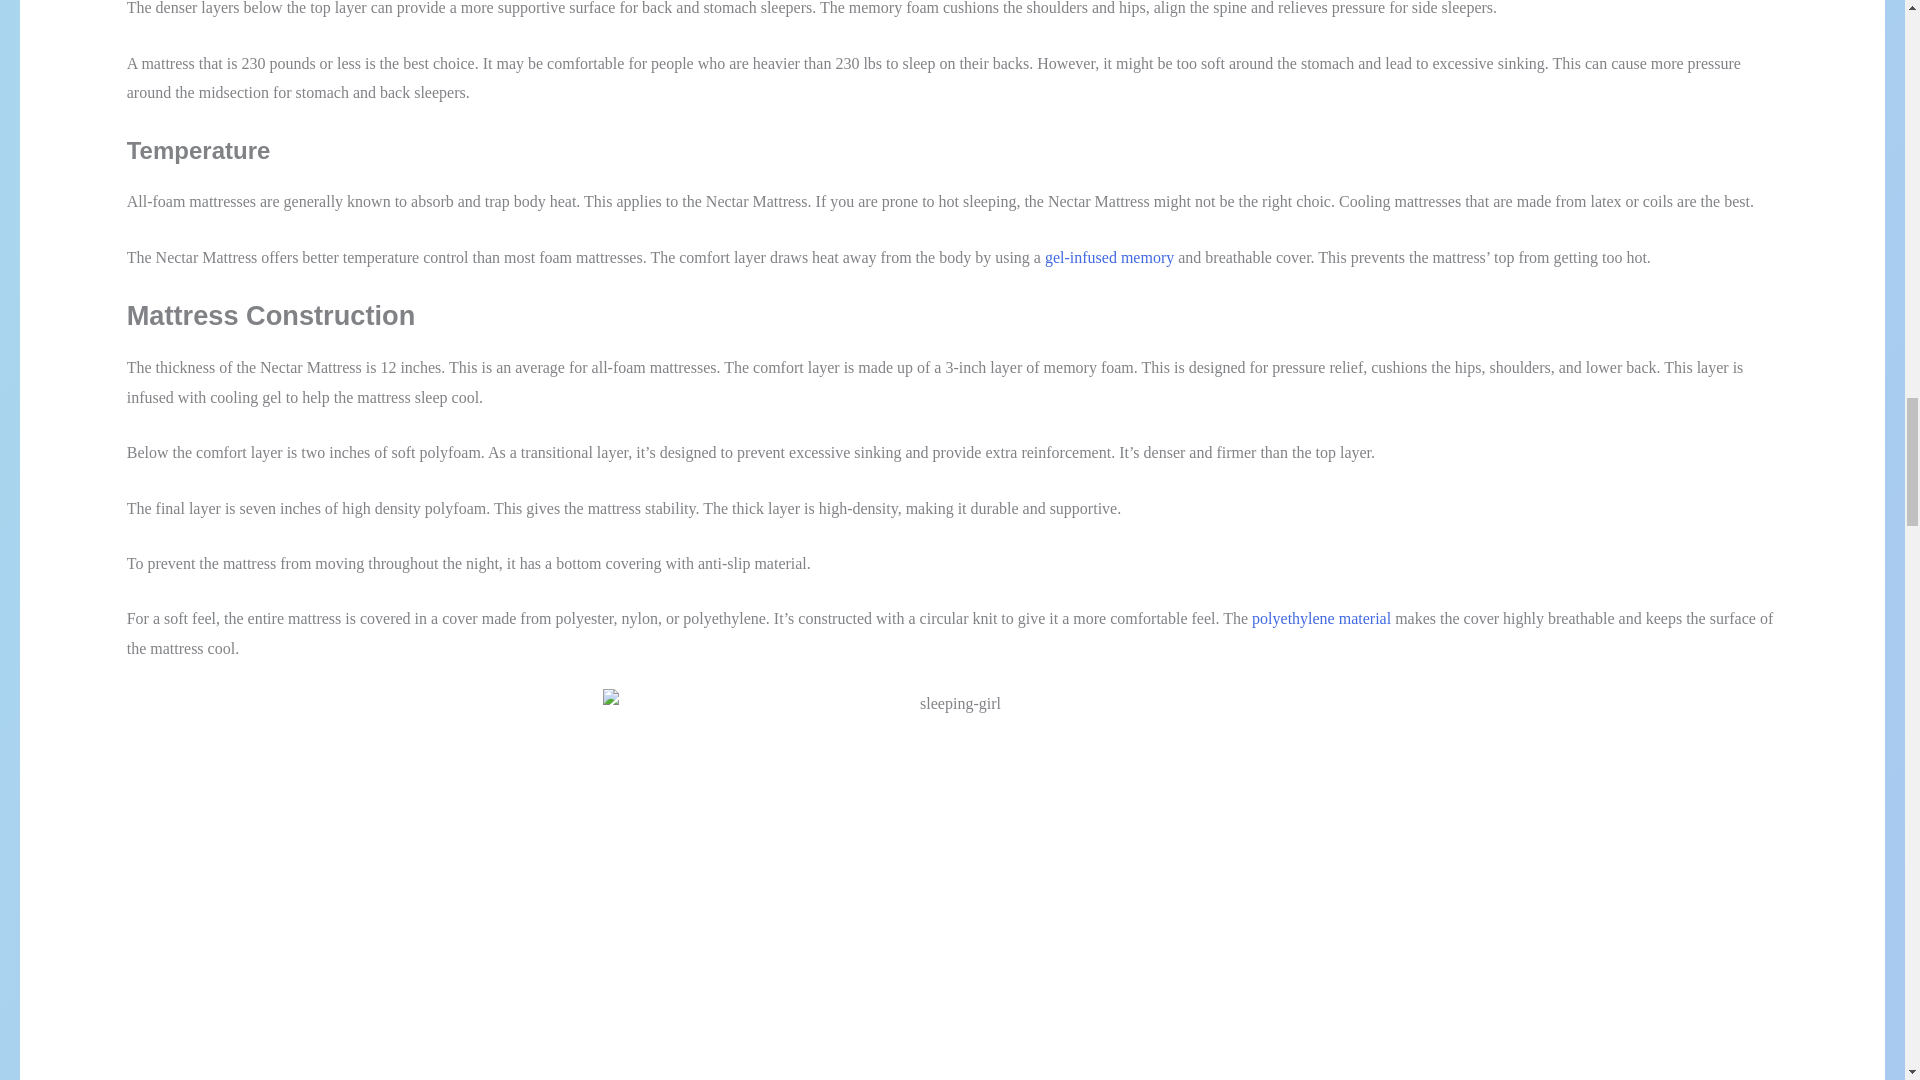 The width and height of the screenshot is (1920, 1080). I want to click on polyethylene material, so click(1320, 618).